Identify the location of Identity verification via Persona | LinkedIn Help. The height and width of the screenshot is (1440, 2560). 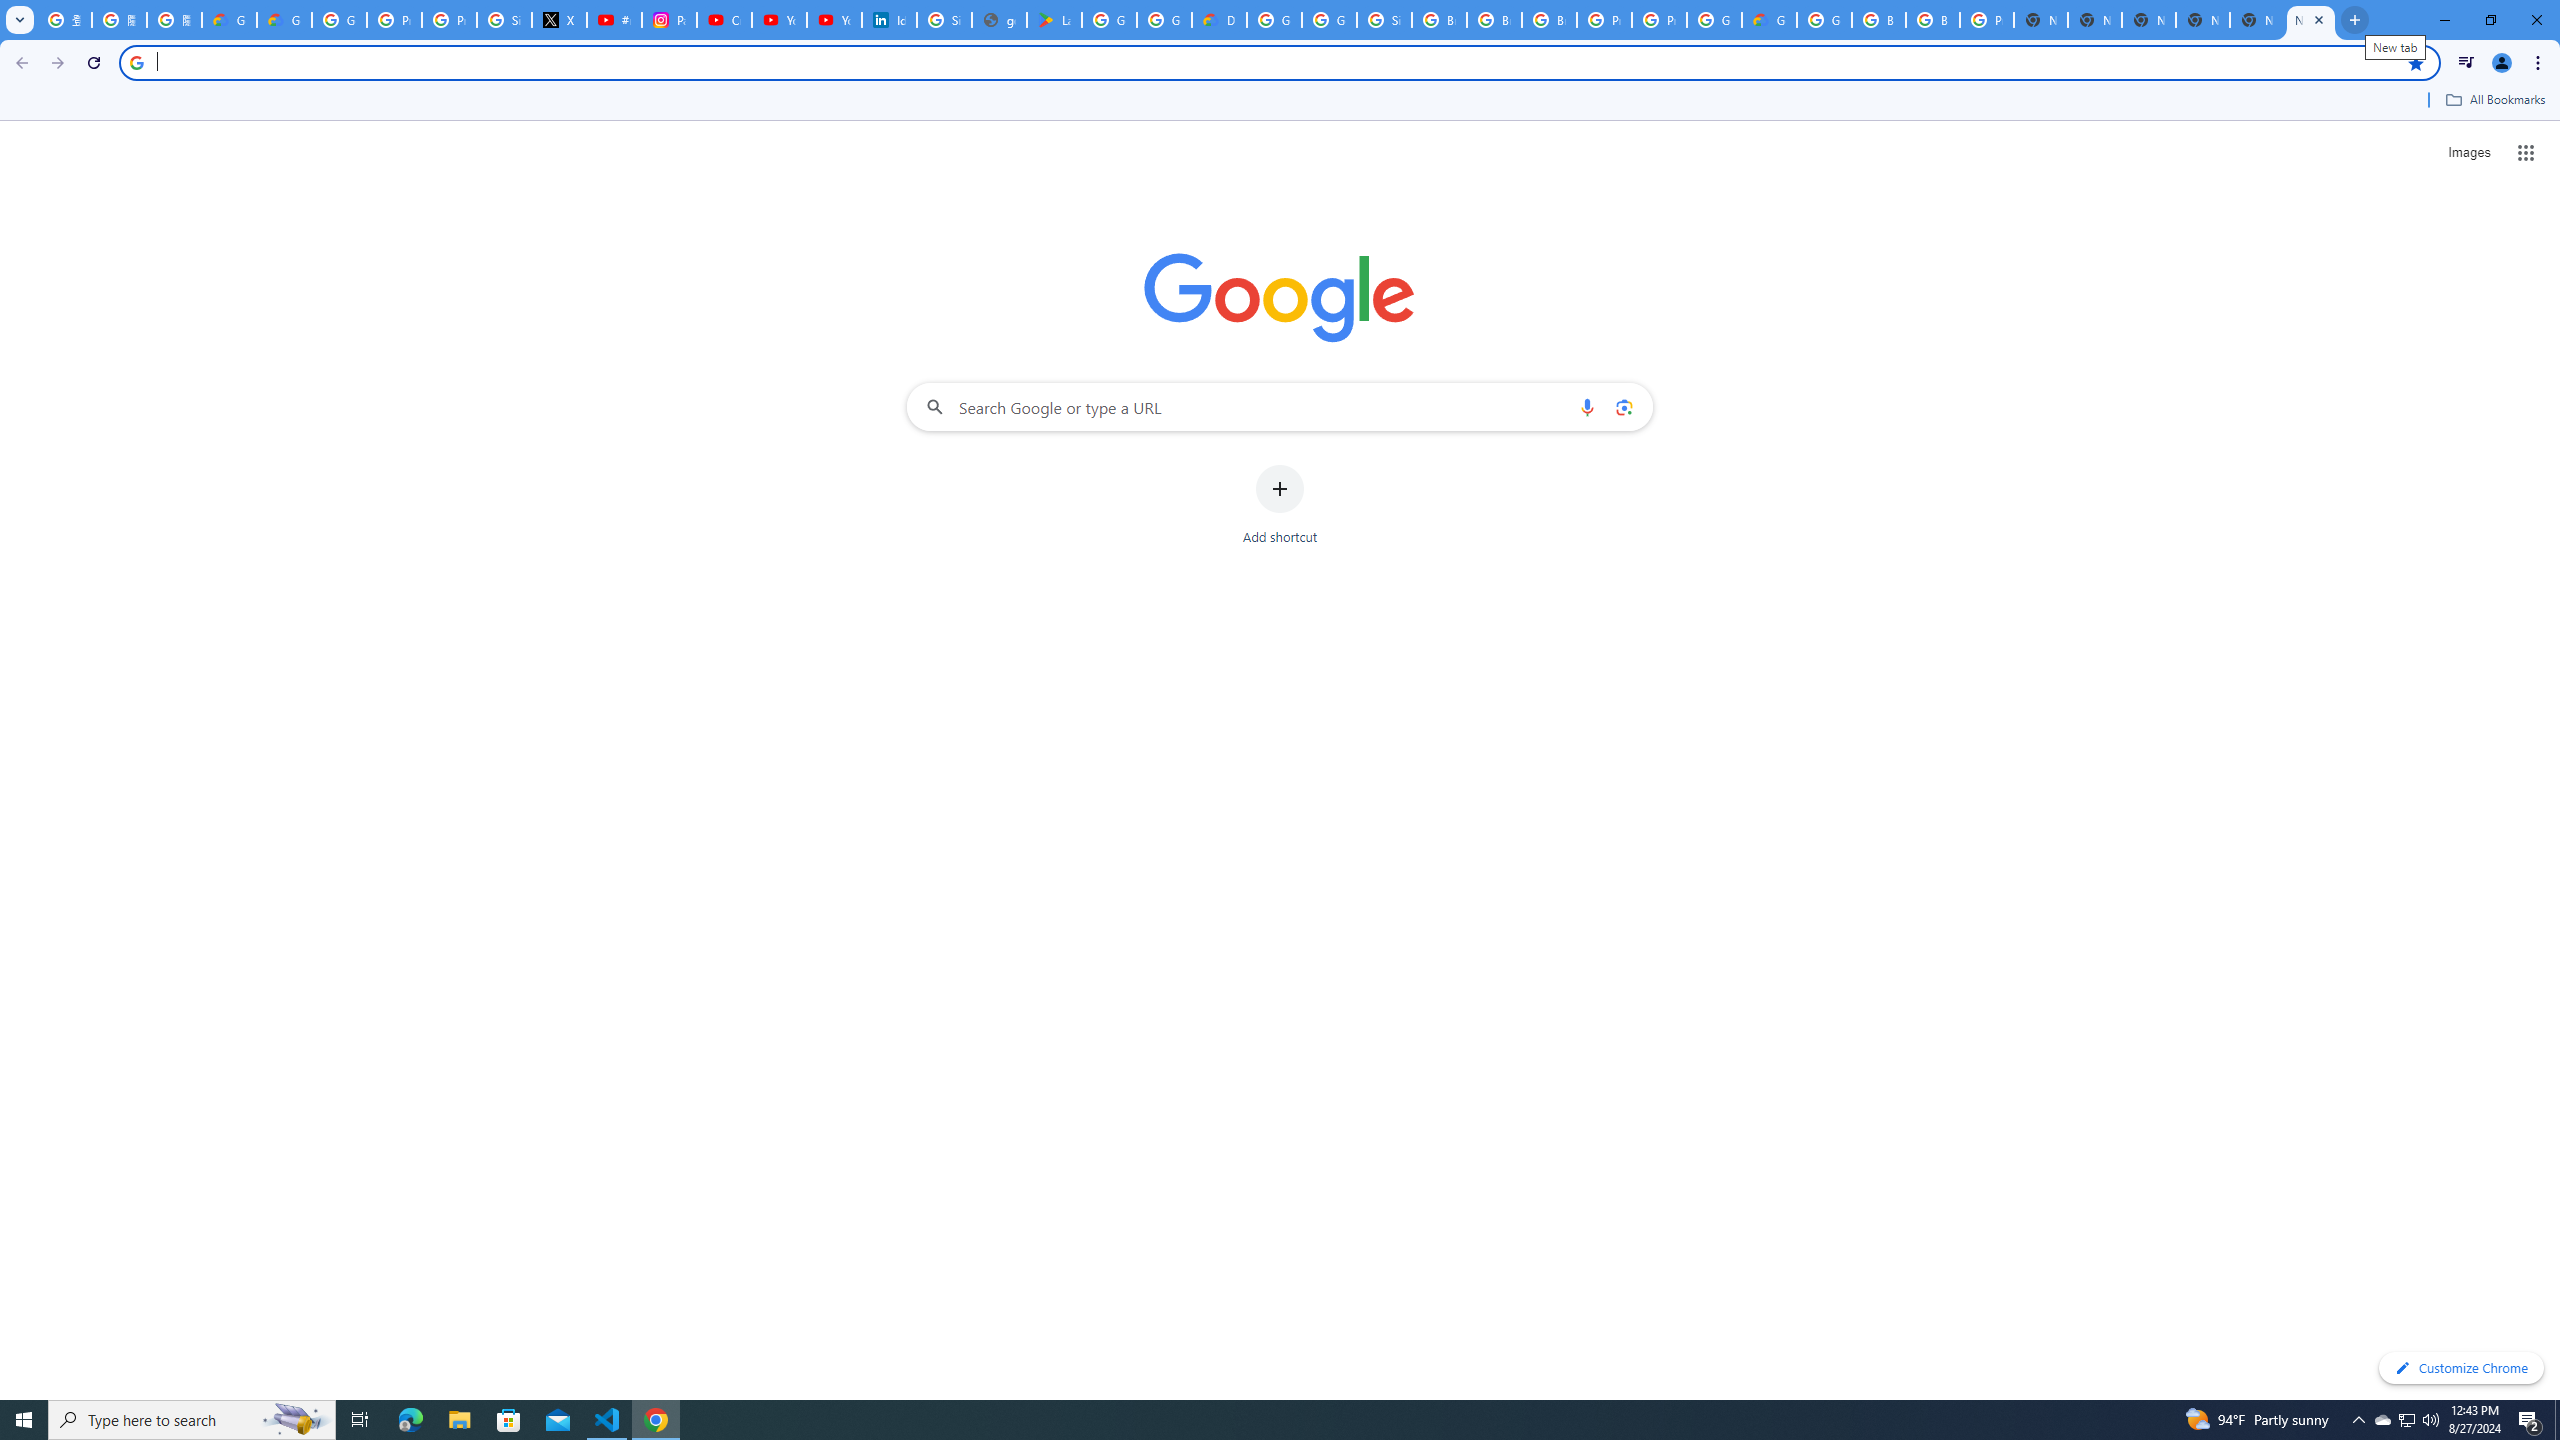
(889, 20).